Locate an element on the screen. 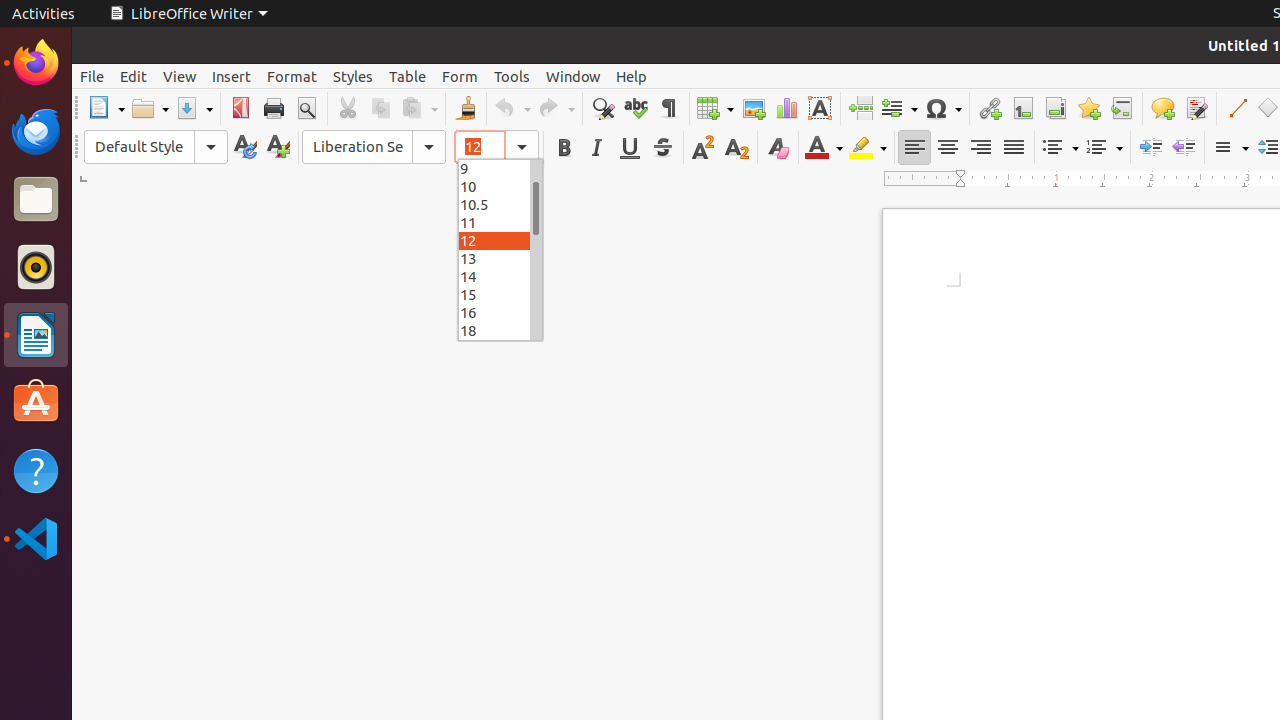 This screenshot has width=1280, height=720. Line Spacing is located at coordinates (1230, 148).